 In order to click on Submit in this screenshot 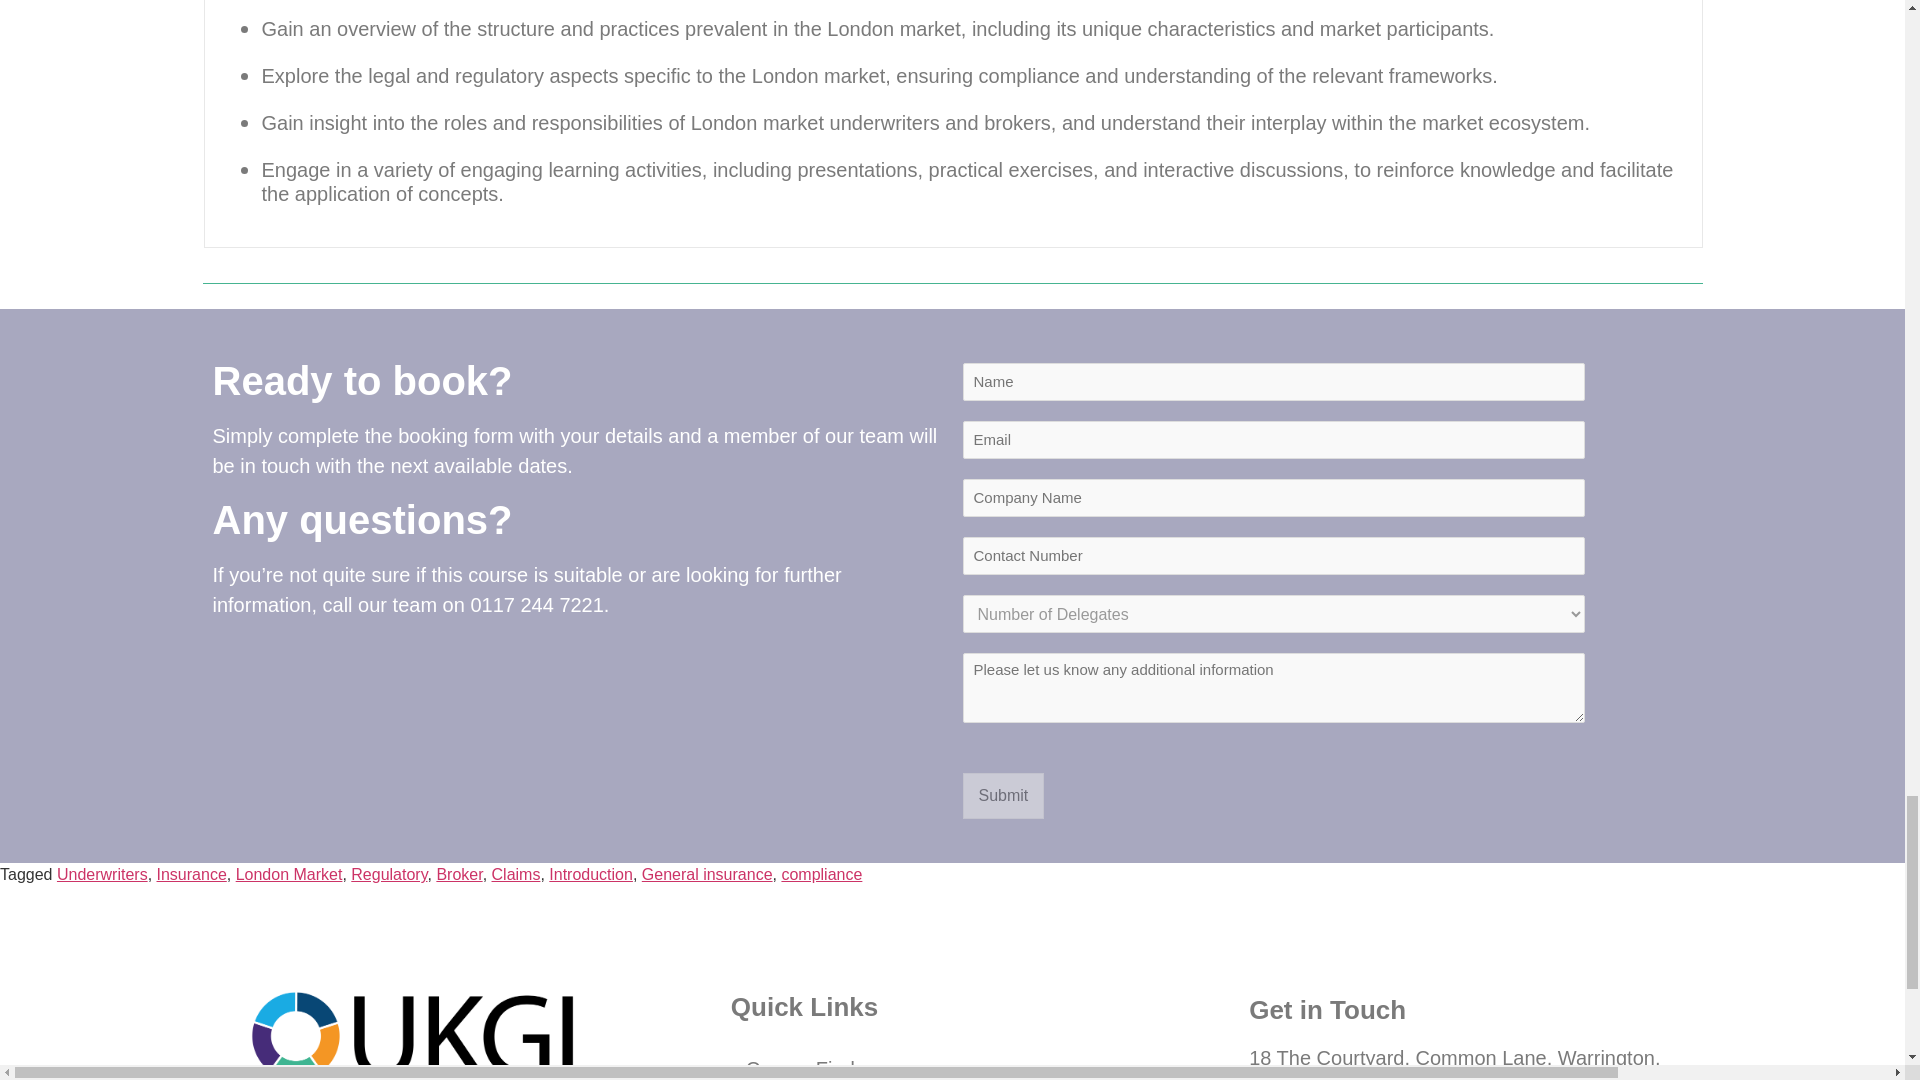, I will do `click(1002, 796)`.